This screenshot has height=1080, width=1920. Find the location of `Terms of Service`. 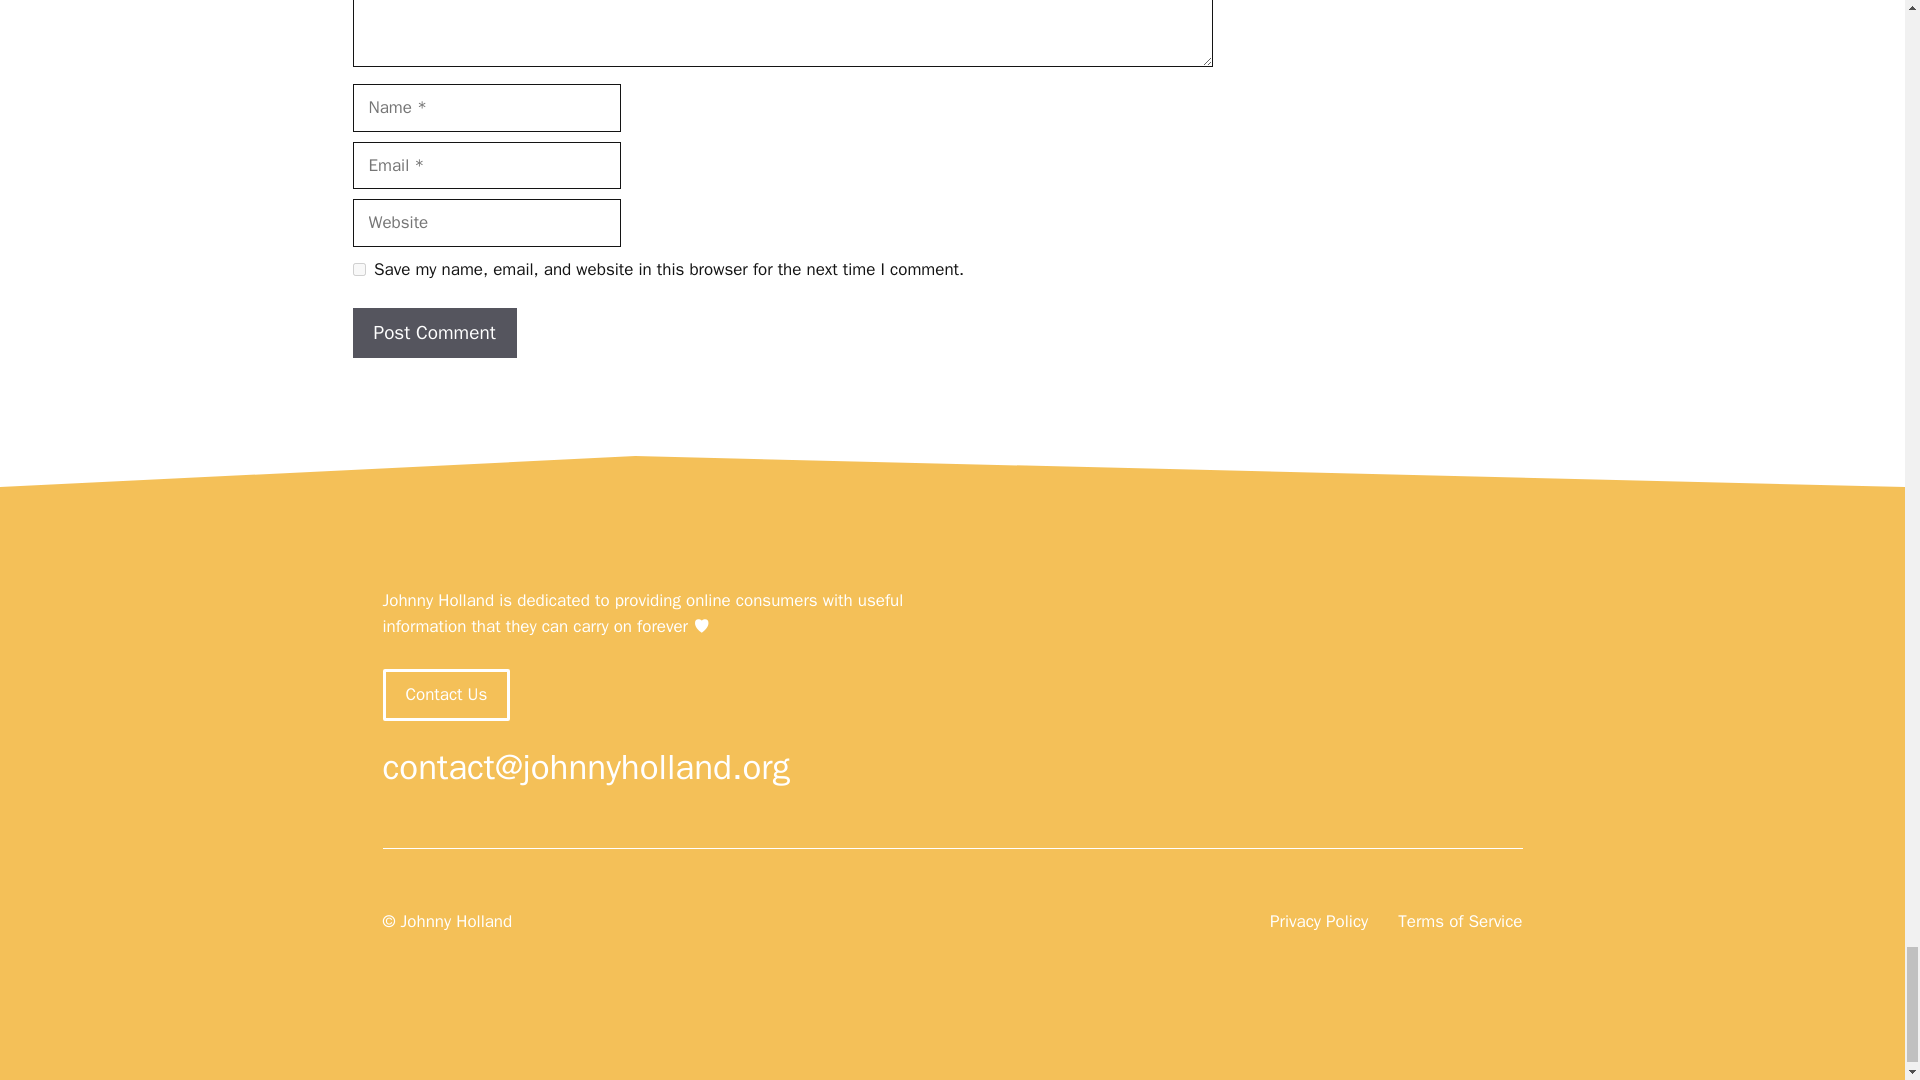

Terms of Service is located at coordinates (1460, 922).